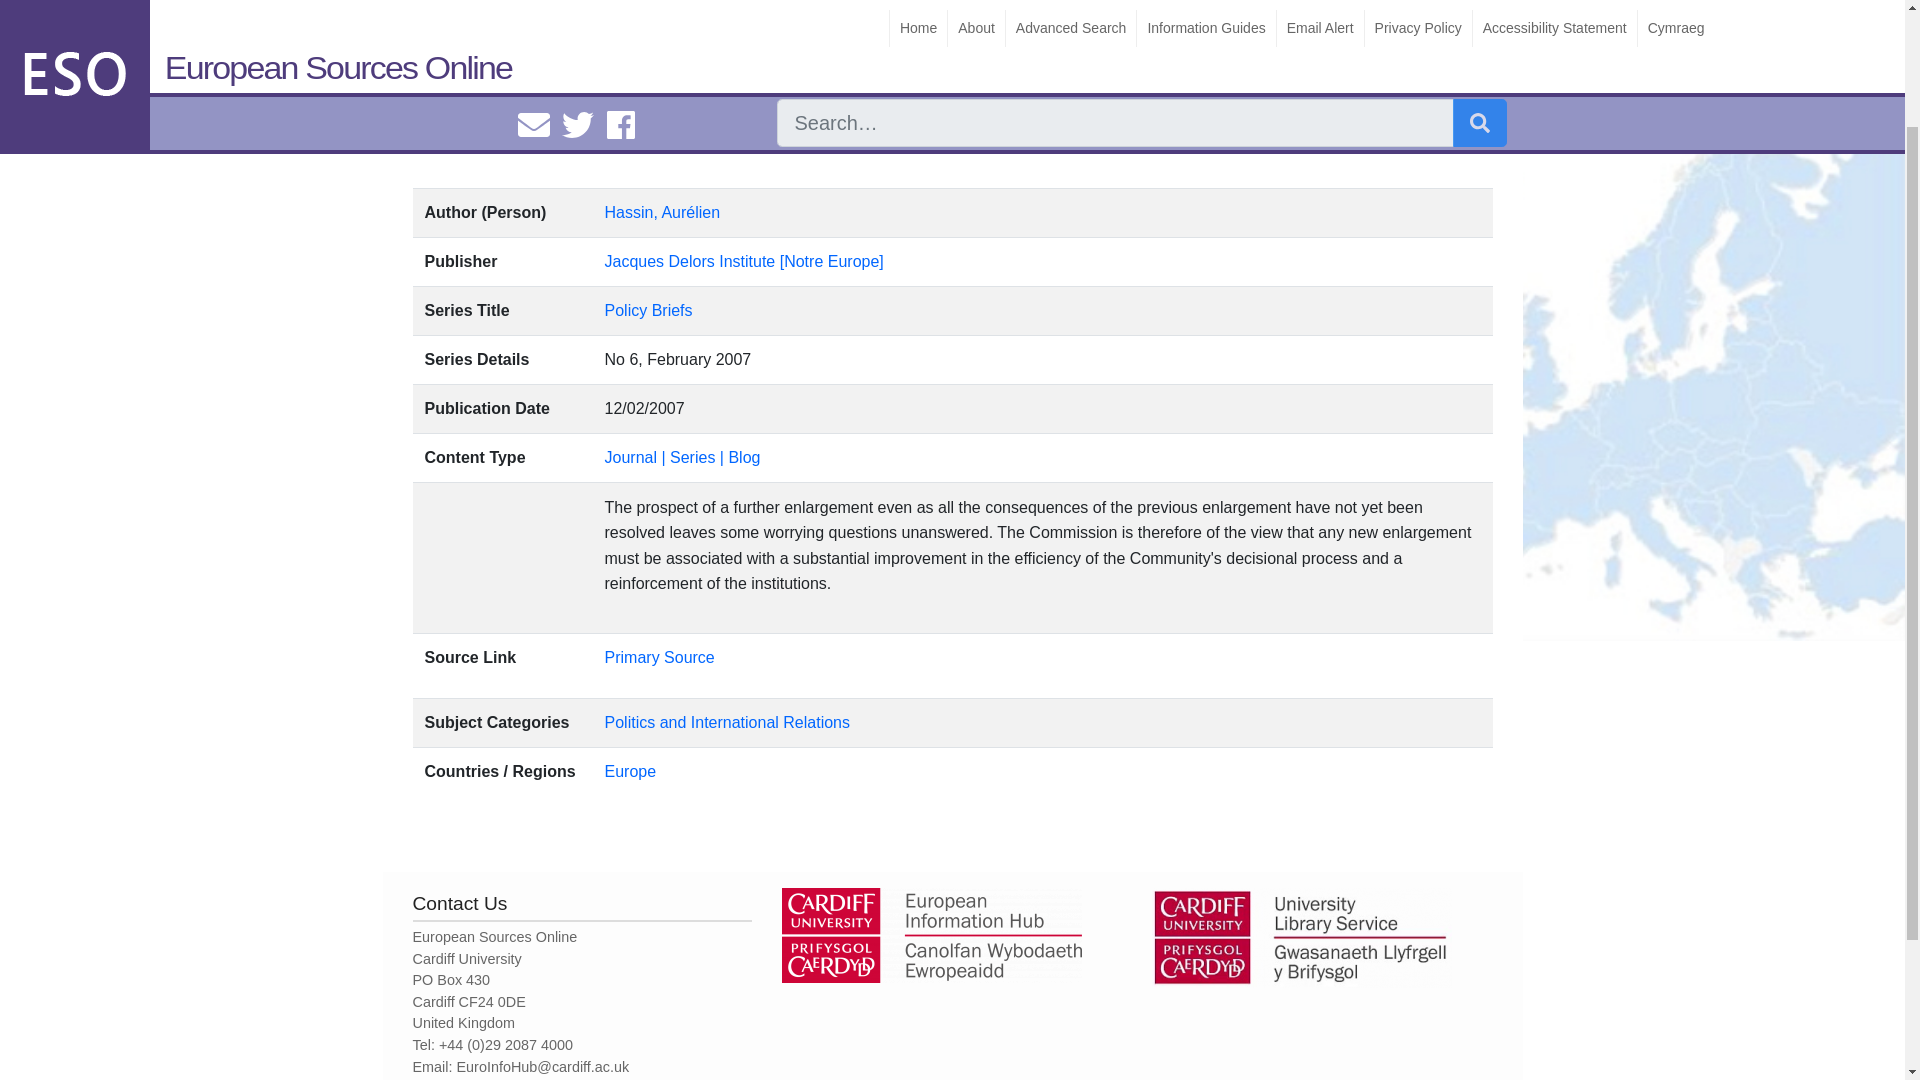 This screenshot has width=1920, height=1080. Describe the element at coordinates (648, 310) in the screenshot. I see `Policy Briefs` at that location.